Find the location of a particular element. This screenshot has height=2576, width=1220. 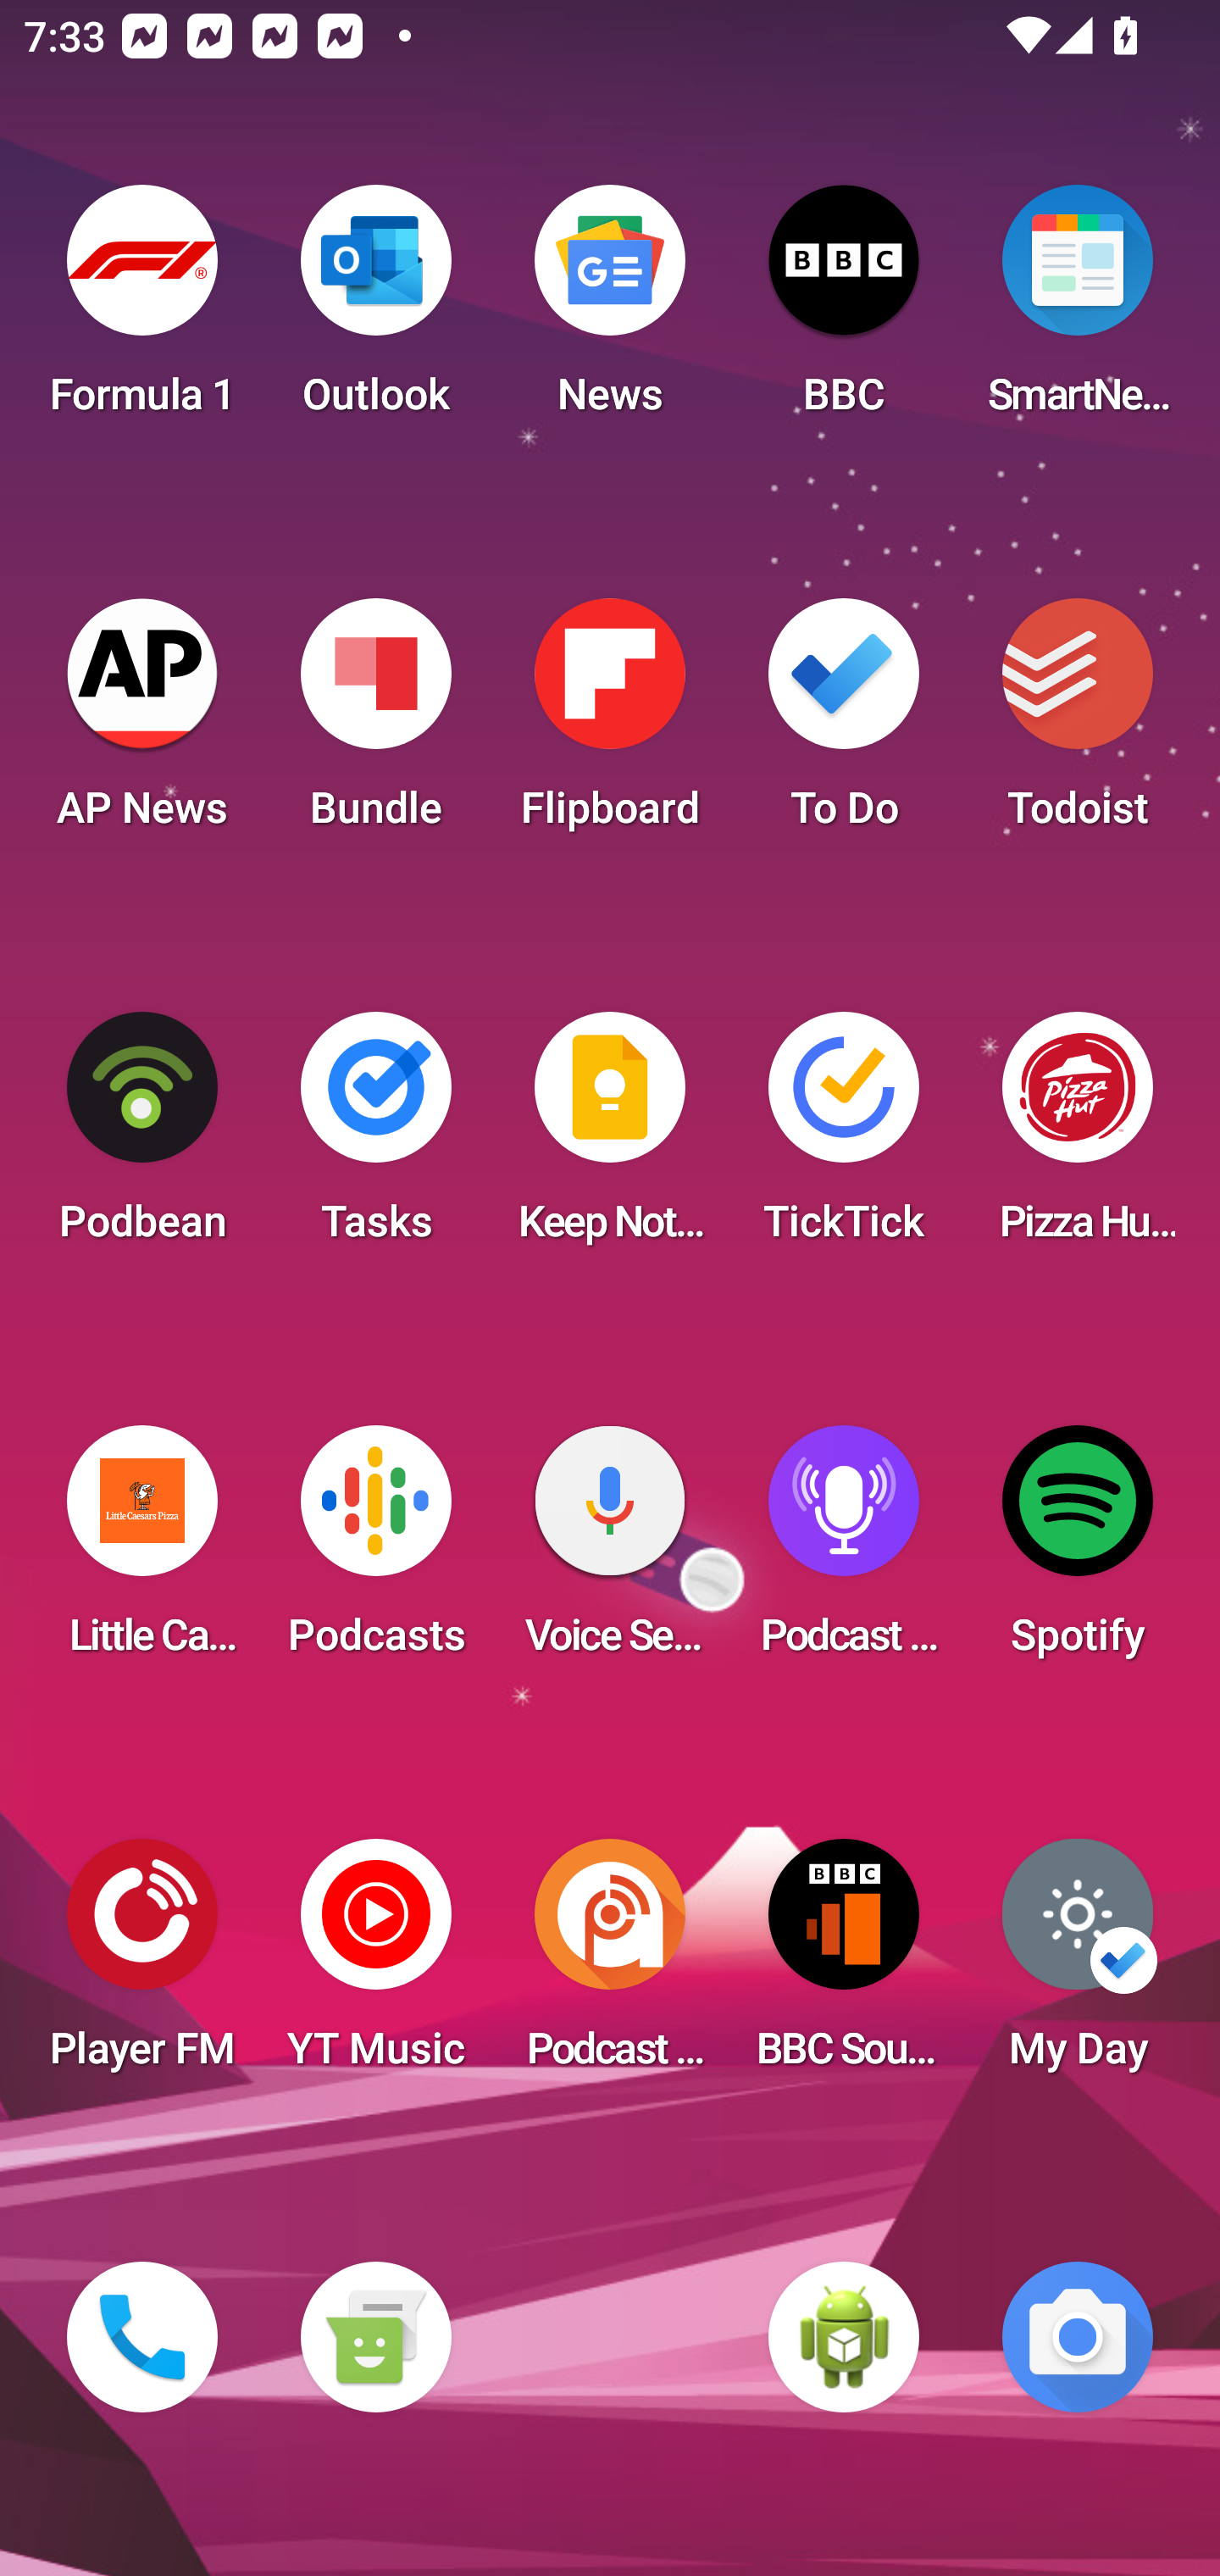

Pizza Hut HK & Macau is located at coordinates (1078, 1137).